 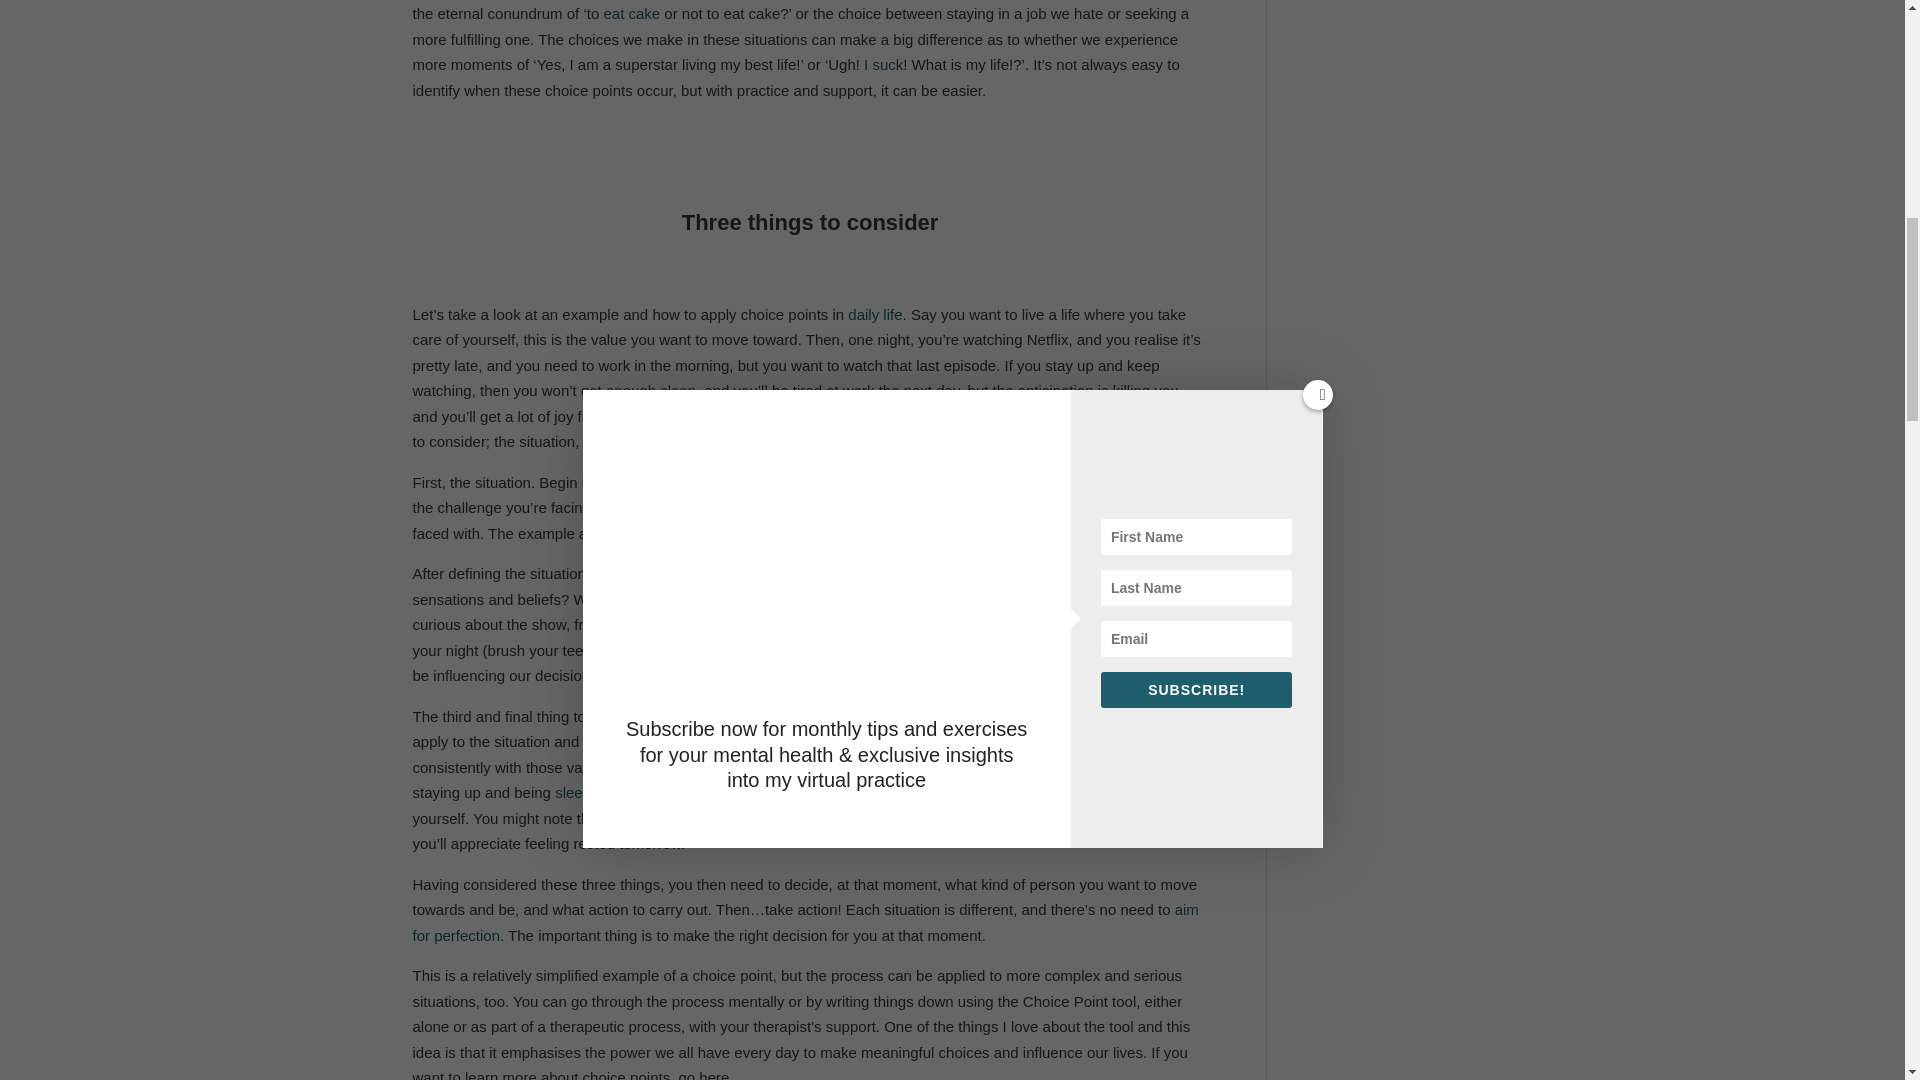 I want to click on thoughts, so click(x=1076, y=573).